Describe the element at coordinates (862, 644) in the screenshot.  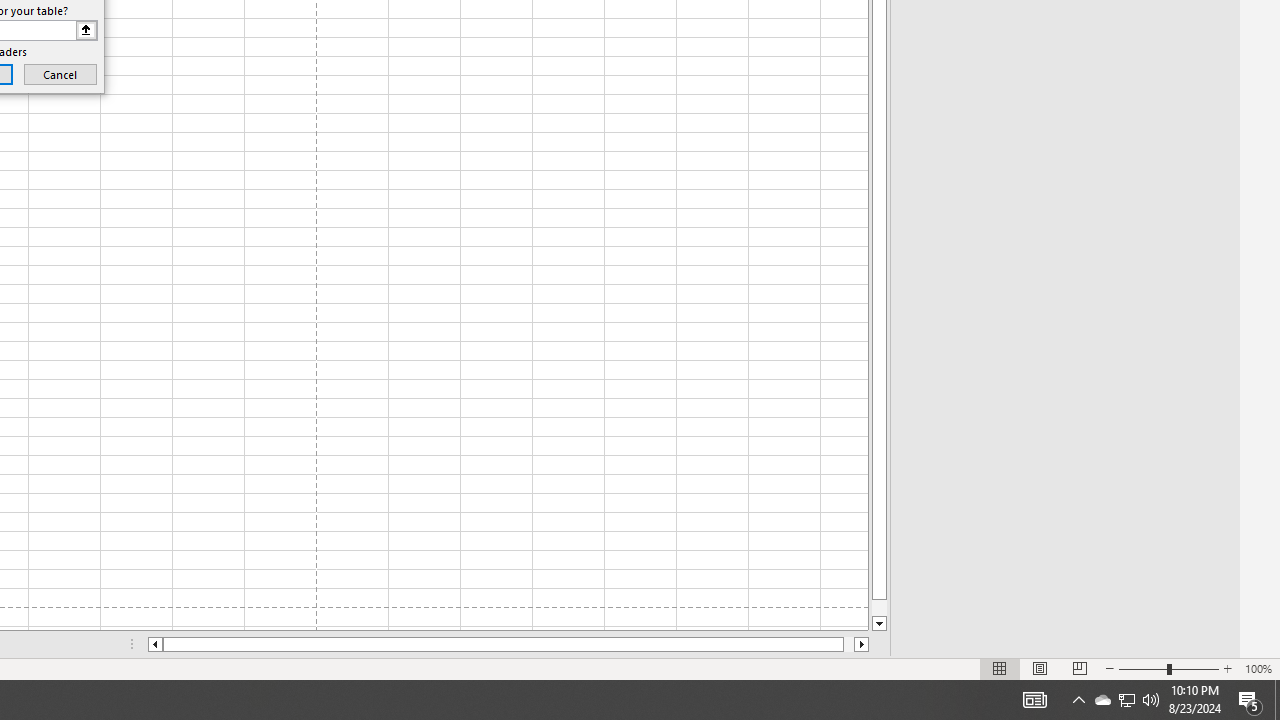
I see `Column right` at that location.